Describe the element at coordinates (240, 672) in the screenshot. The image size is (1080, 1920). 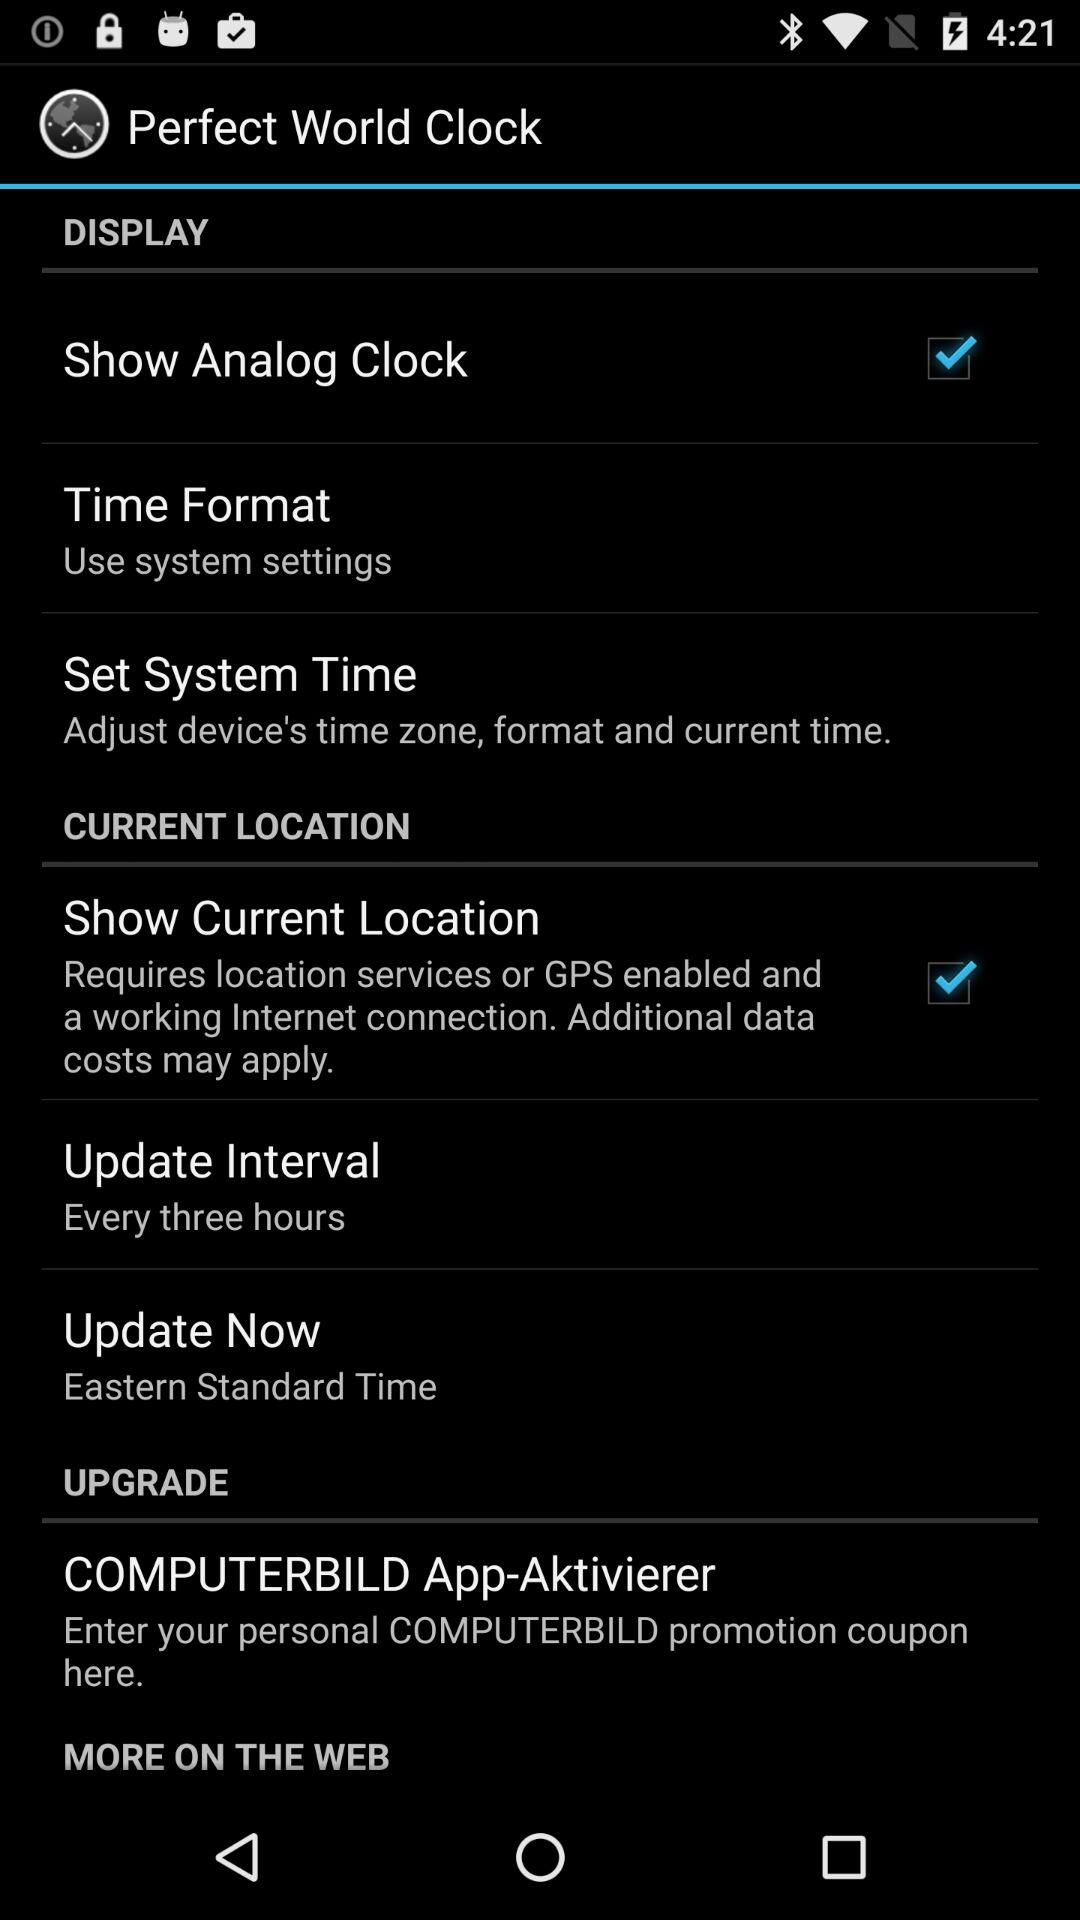
I see `turn off set system time` at that location.